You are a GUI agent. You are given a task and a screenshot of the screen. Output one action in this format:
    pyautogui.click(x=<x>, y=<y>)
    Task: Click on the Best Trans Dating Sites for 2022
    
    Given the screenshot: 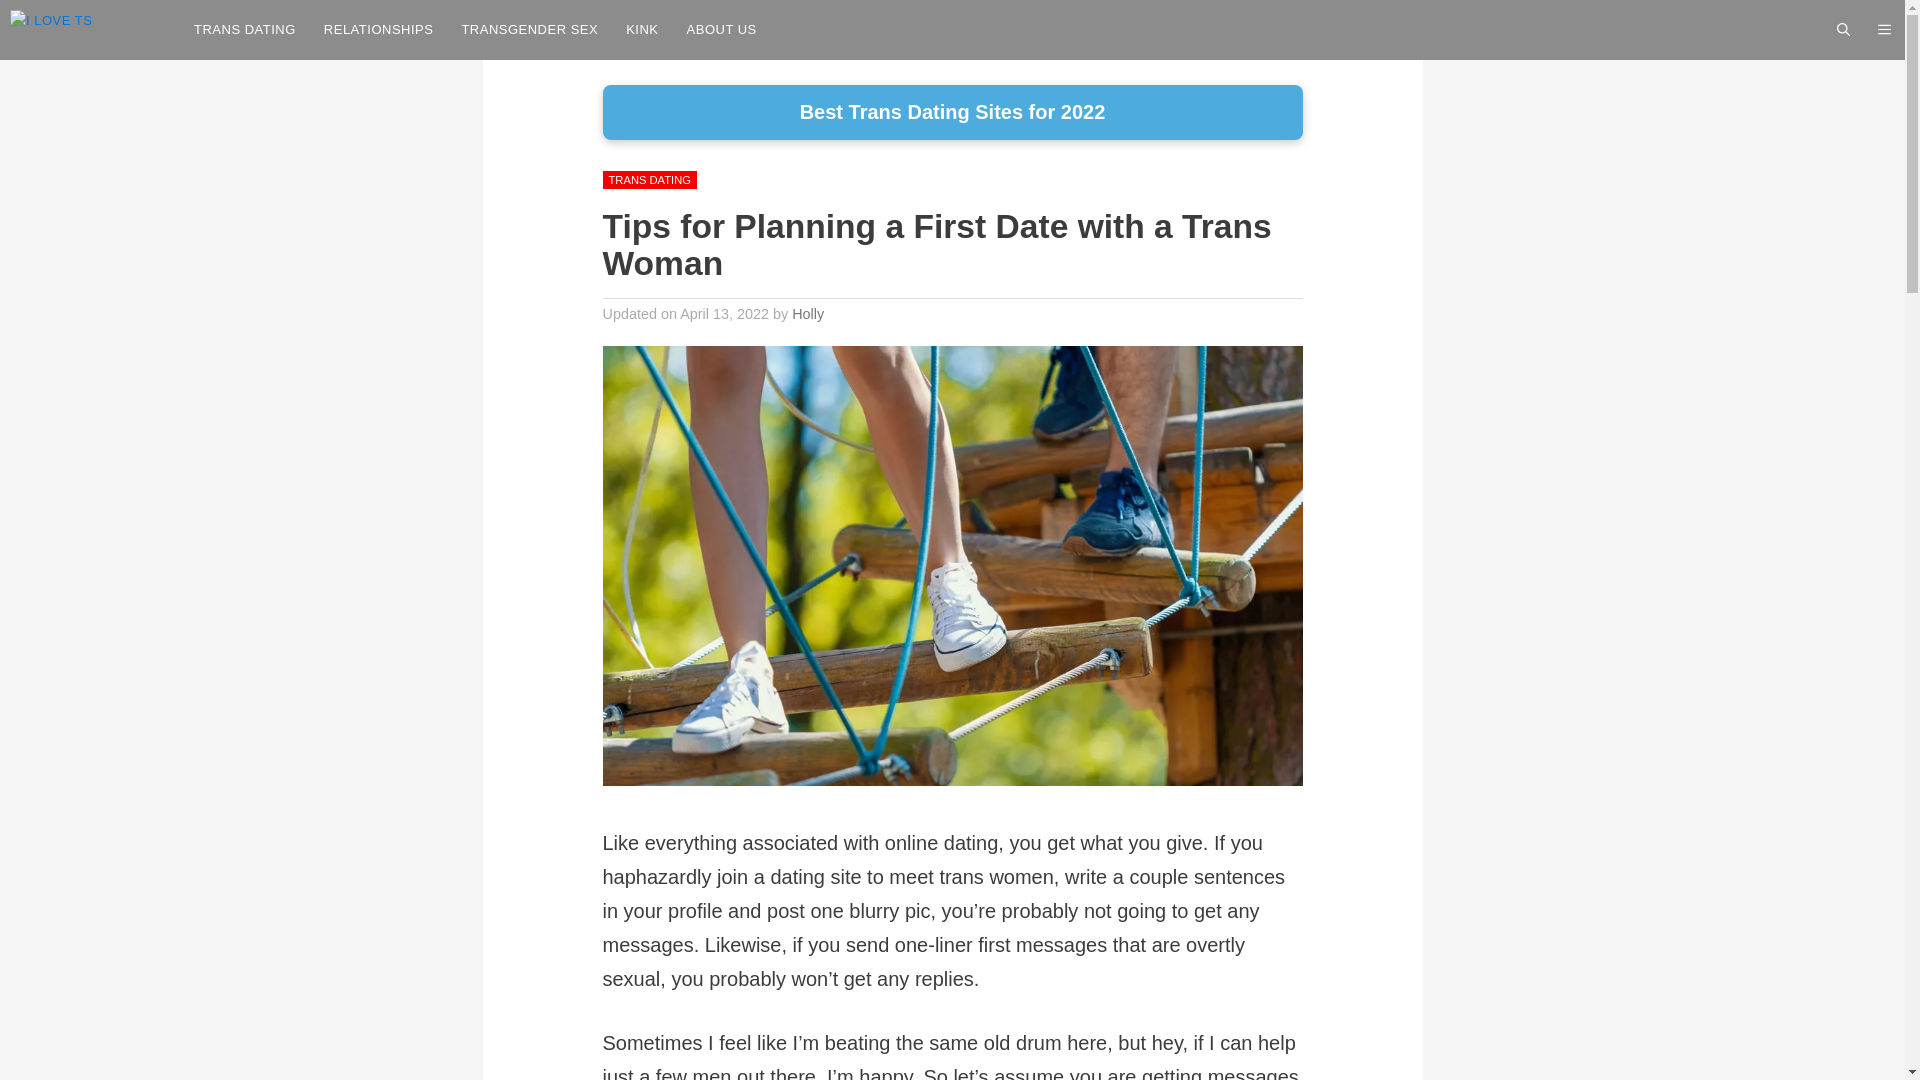 What is the action you would take?
    pyautogui.click(x=952, y=112)
    